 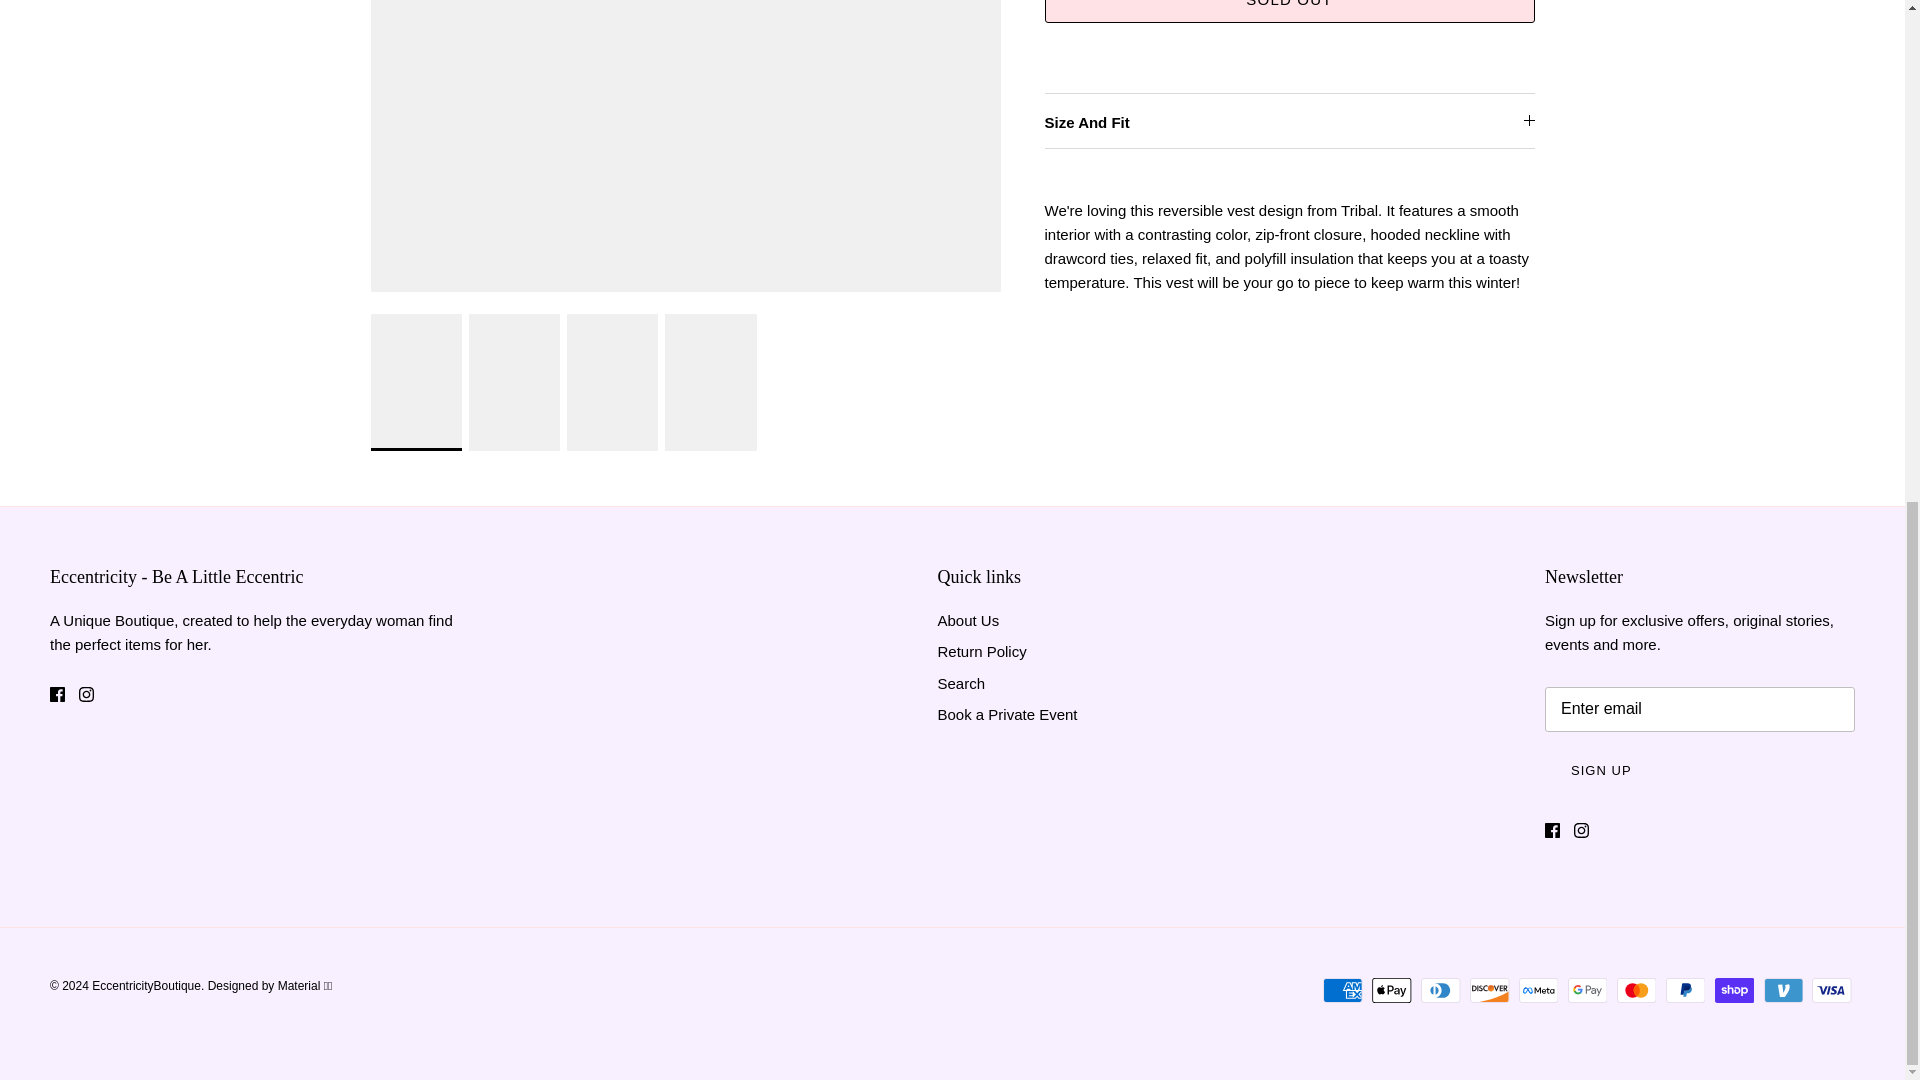 I want to click on Instagram, so click(x=1582, y=830).